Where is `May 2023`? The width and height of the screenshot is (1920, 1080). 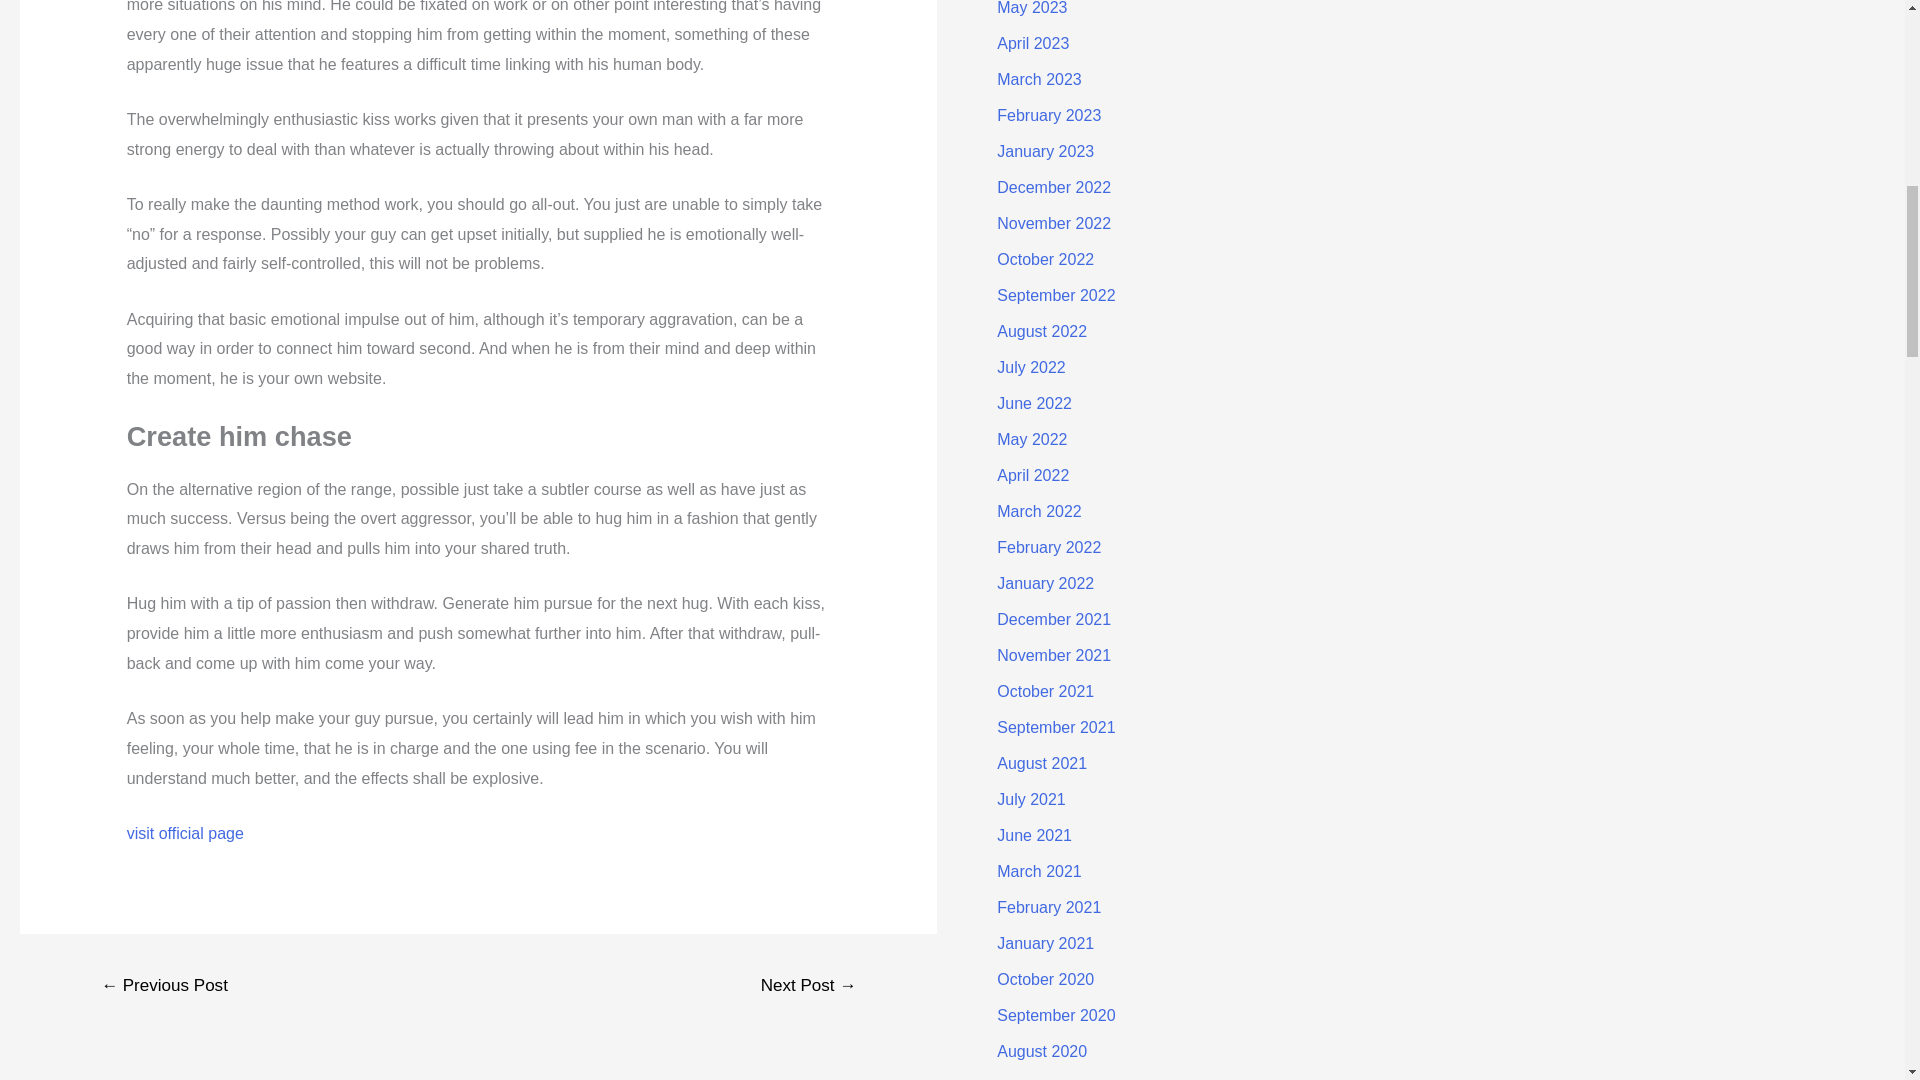 May 2023 is located at coordinates (1032, 8).